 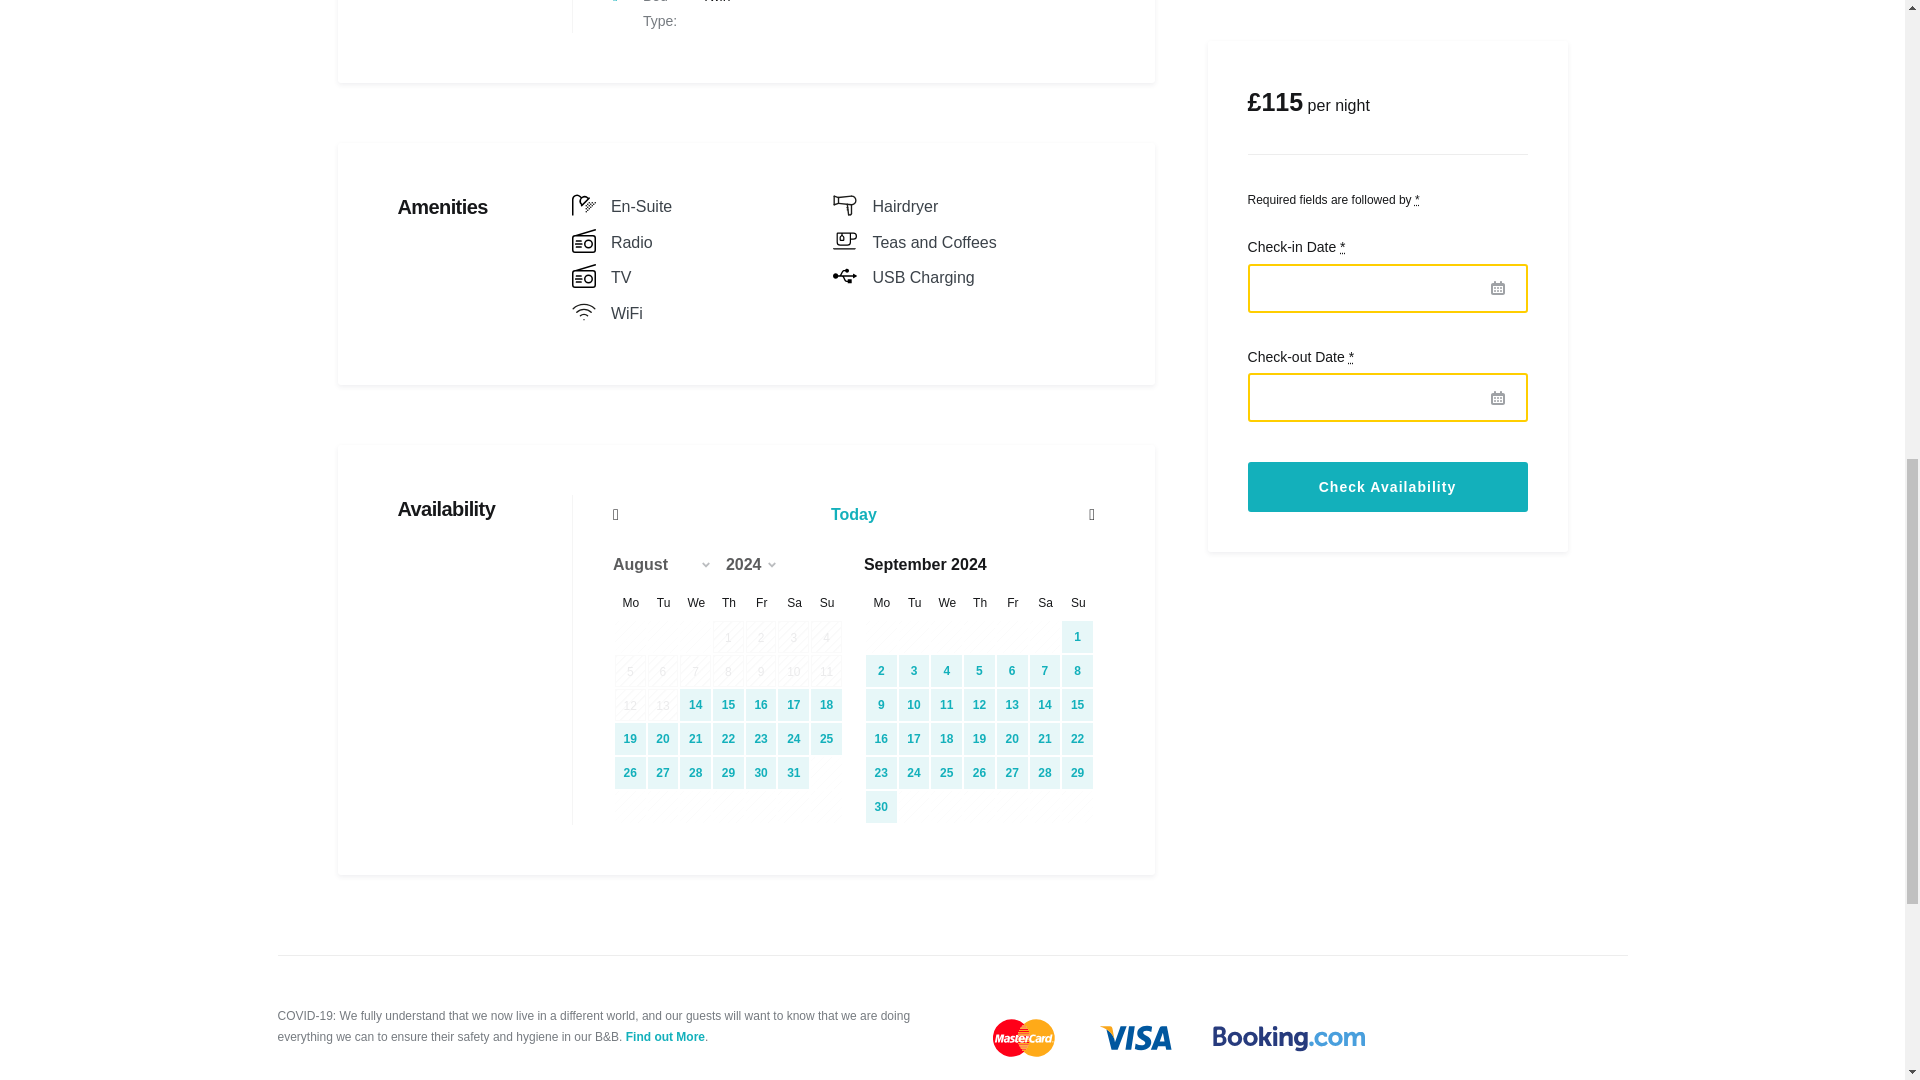 I want to click on Check Availability, so click(x=1388, y=49).